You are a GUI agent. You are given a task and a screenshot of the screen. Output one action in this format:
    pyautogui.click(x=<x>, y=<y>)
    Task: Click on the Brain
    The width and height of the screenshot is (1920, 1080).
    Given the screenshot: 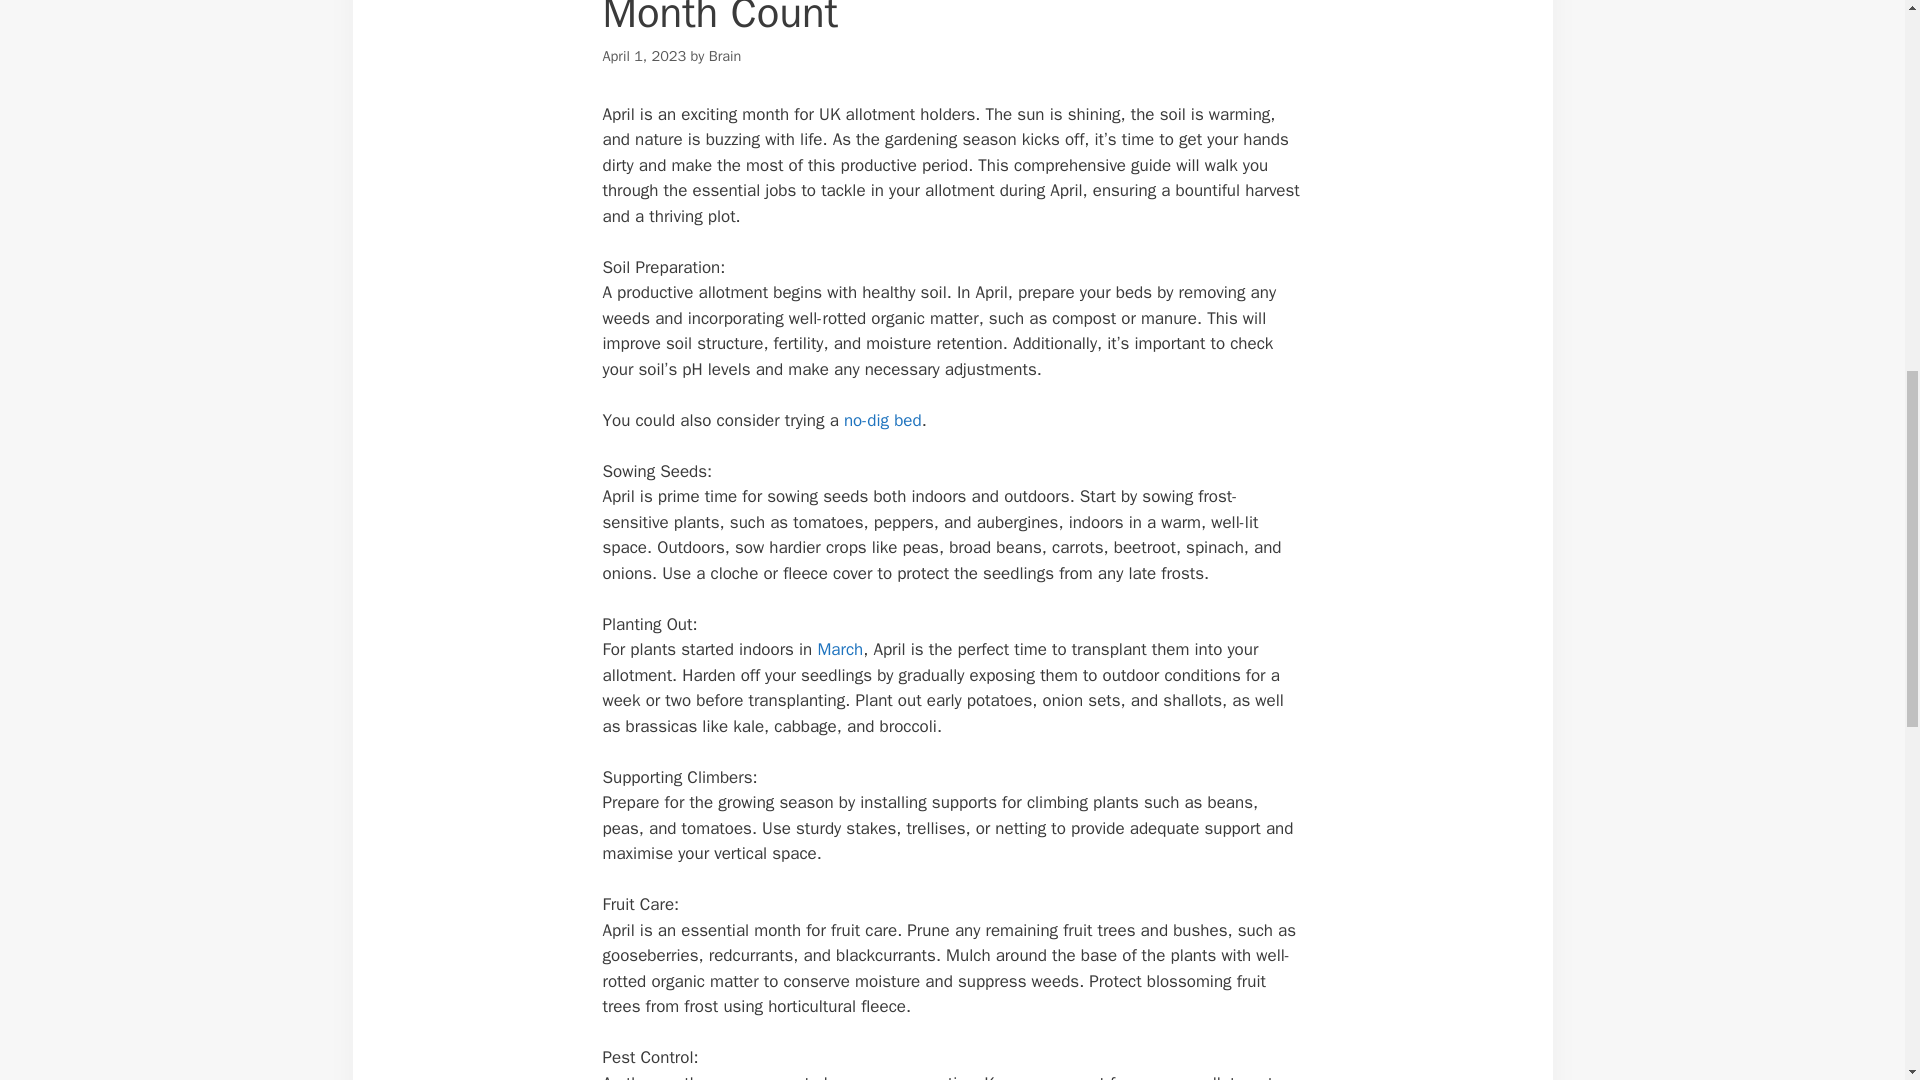 What is the action you would take?
    pyautogui.click(x=724, y=56)
    